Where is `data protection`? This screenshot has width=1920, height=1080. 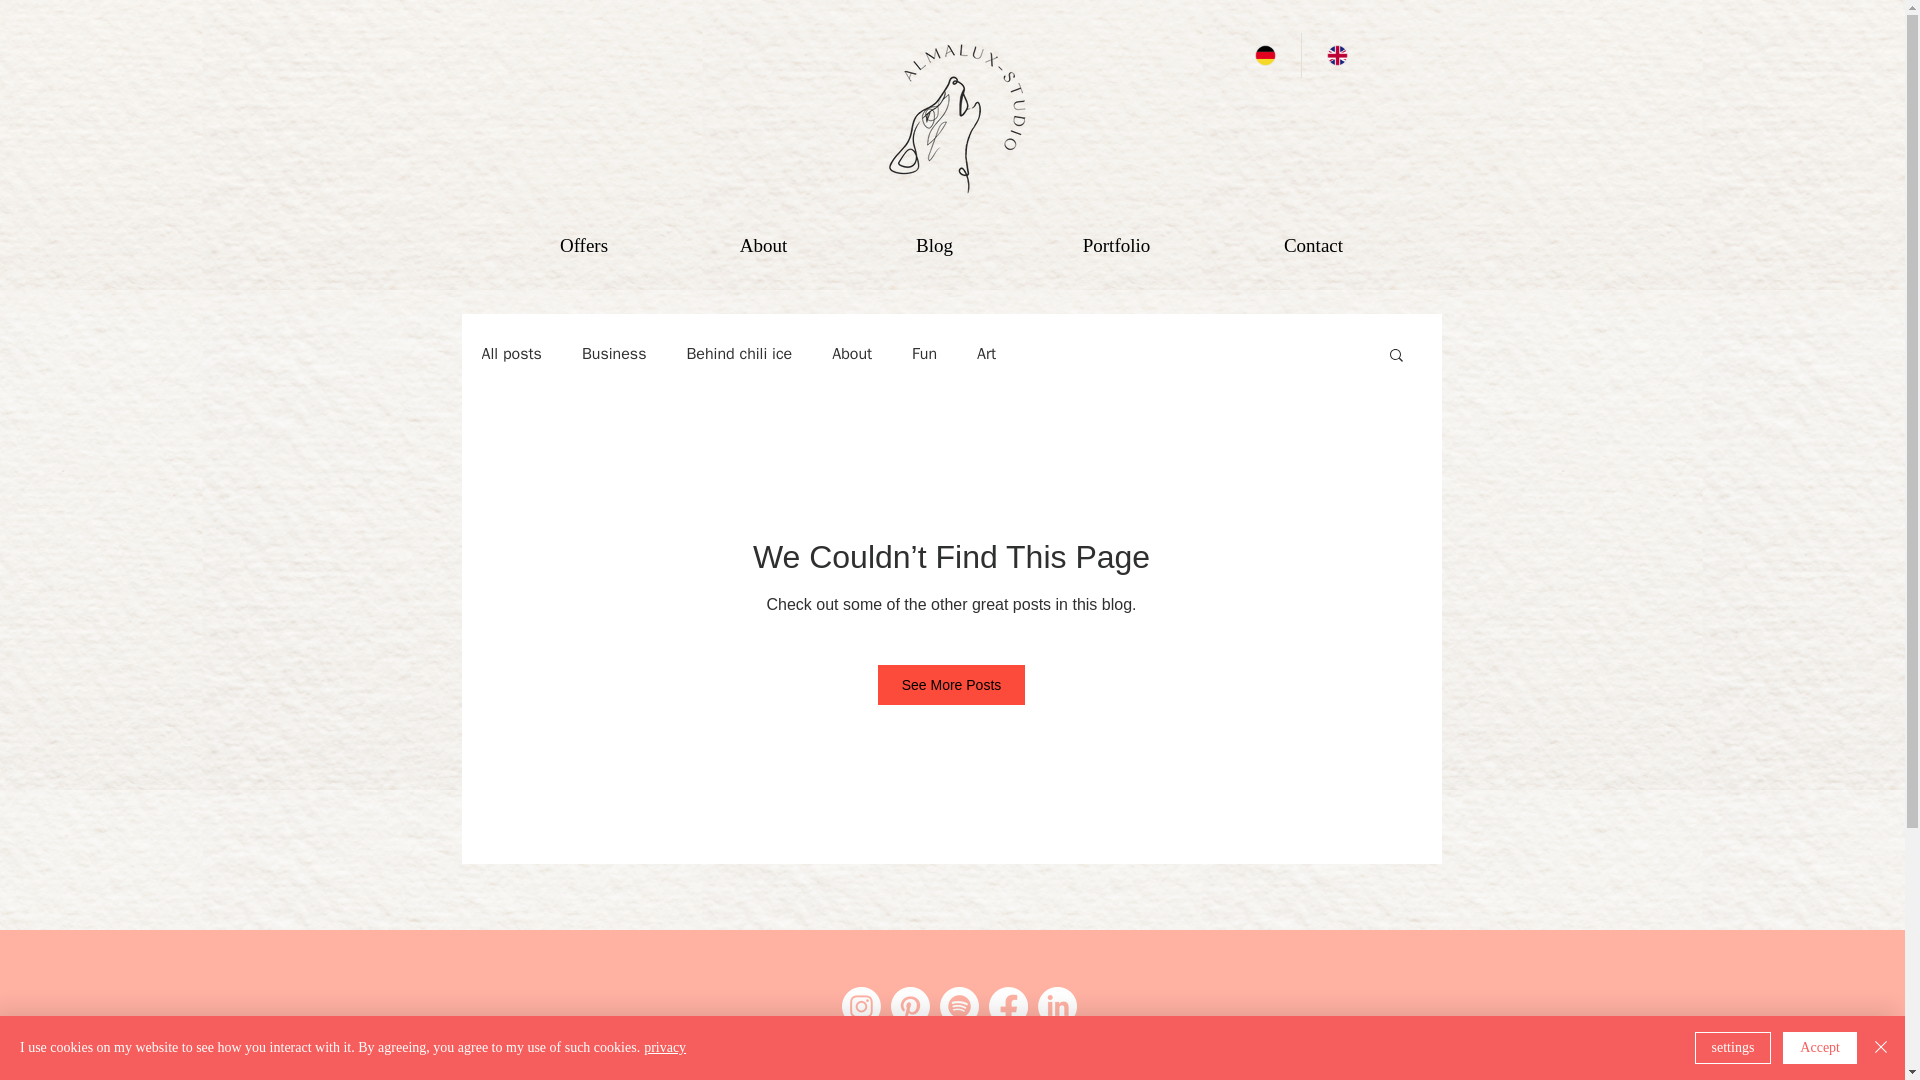
data protection is located at coordinates (1006, 1059).